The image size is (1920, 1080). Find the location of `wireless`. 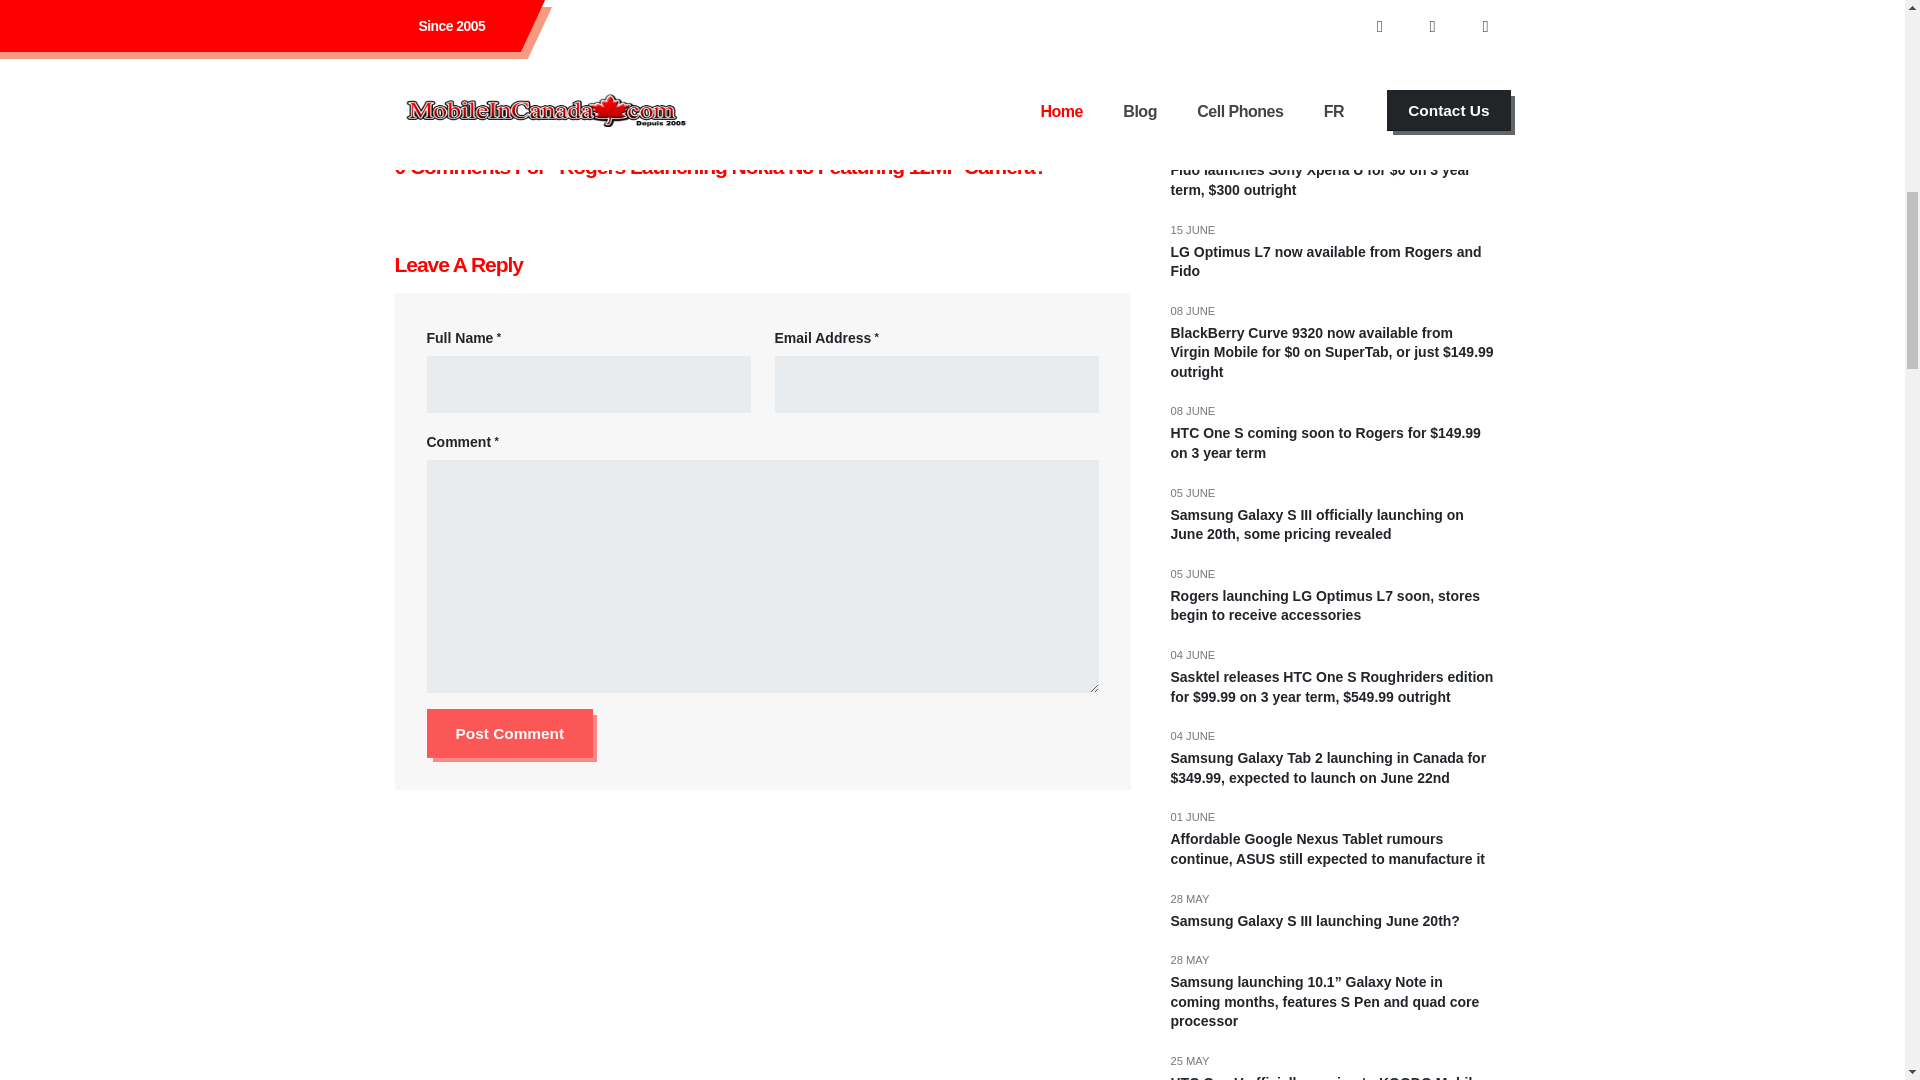

wireless is located at coordinates (558, 28).